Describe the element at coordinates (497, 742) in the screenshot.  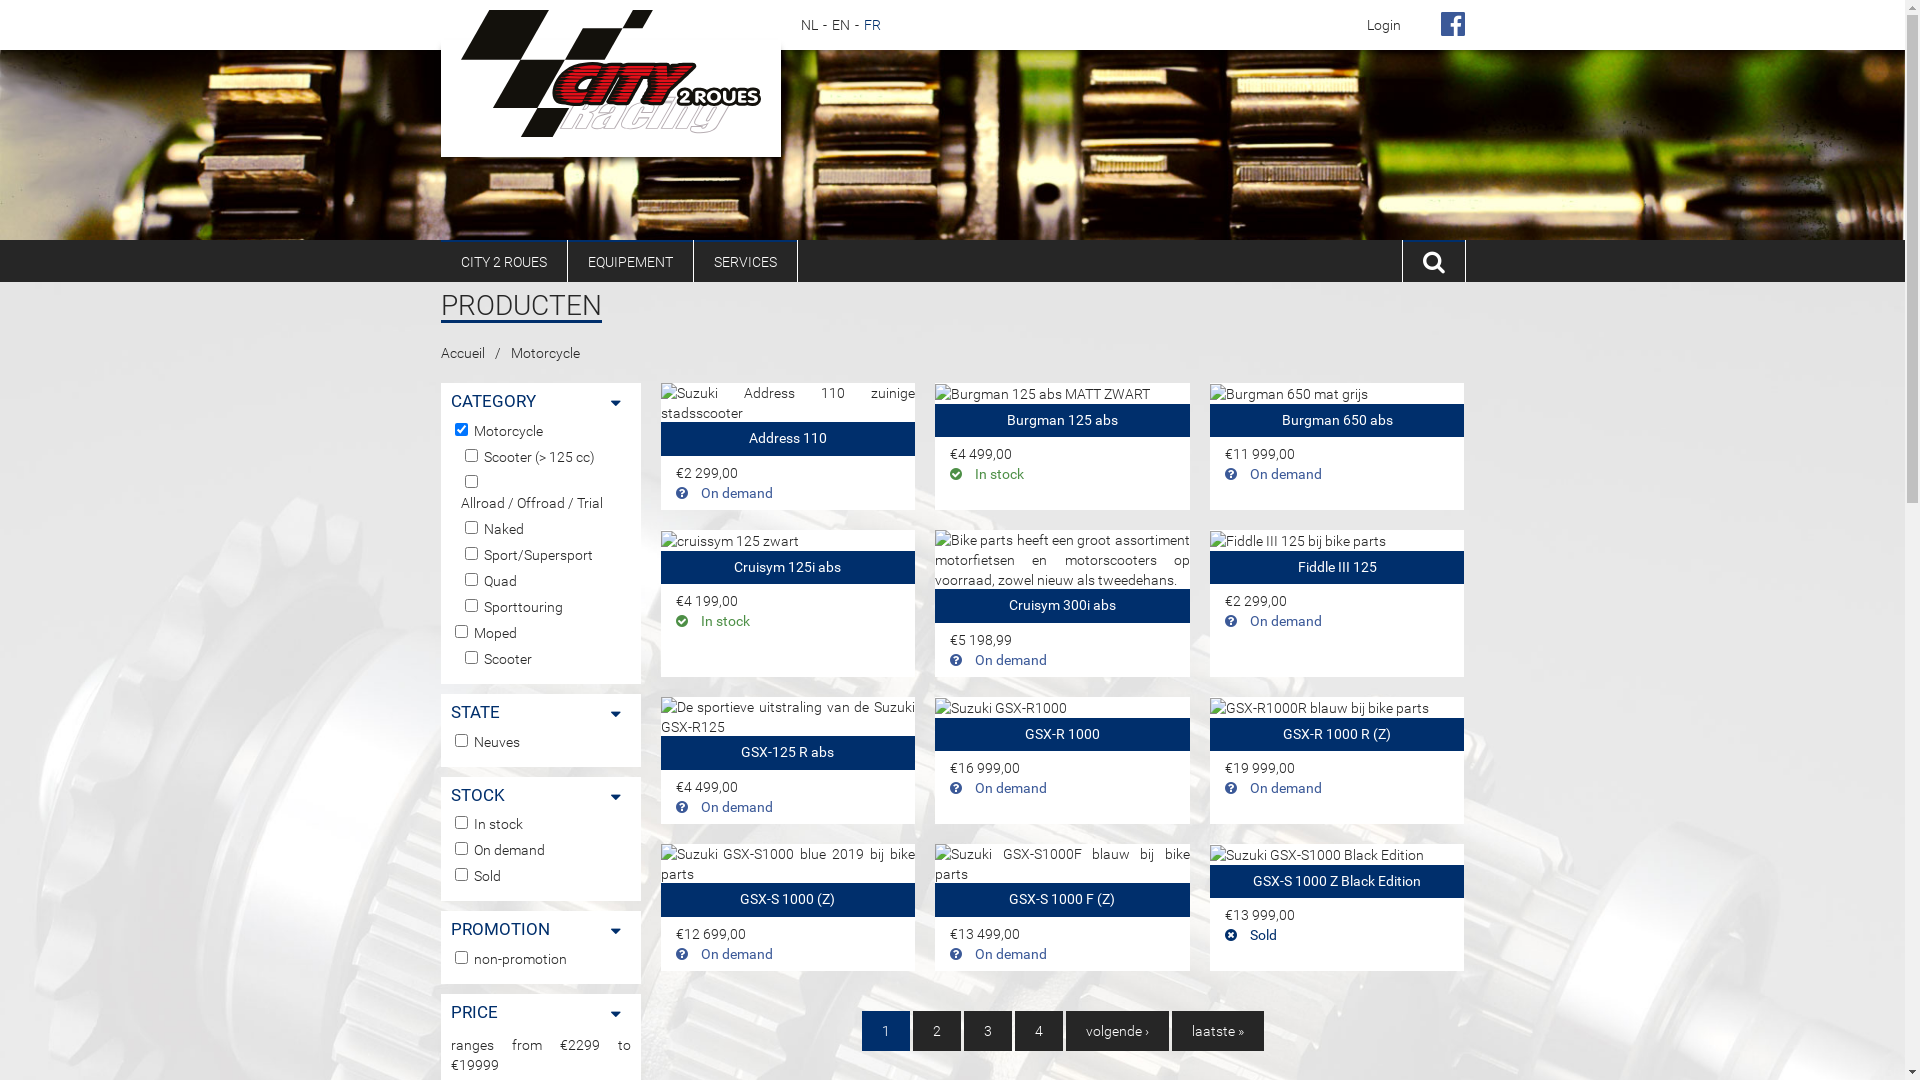
I see `Neuves
Apply Neuves filter` at that location.